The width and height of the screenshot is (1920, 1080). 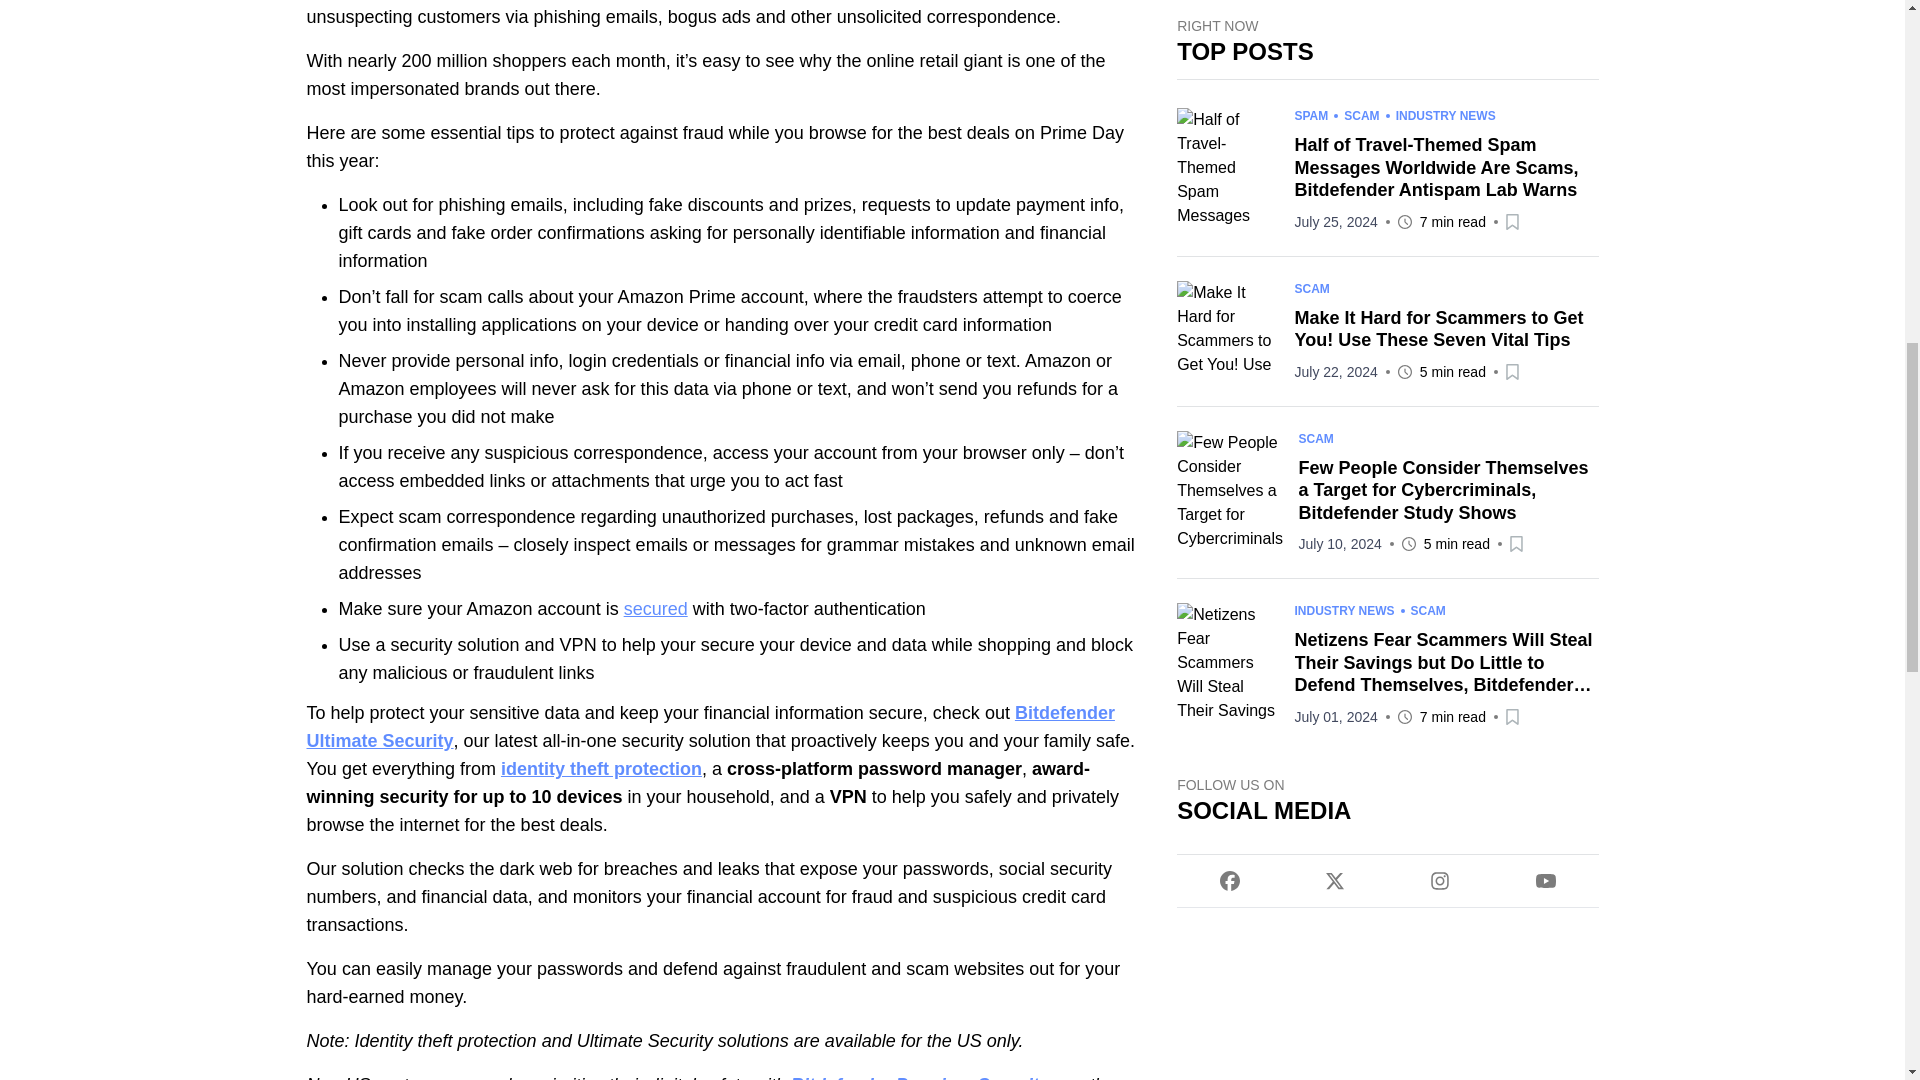 I want to click on Bitdefender Premium Security, so click(x=920, y=1077).